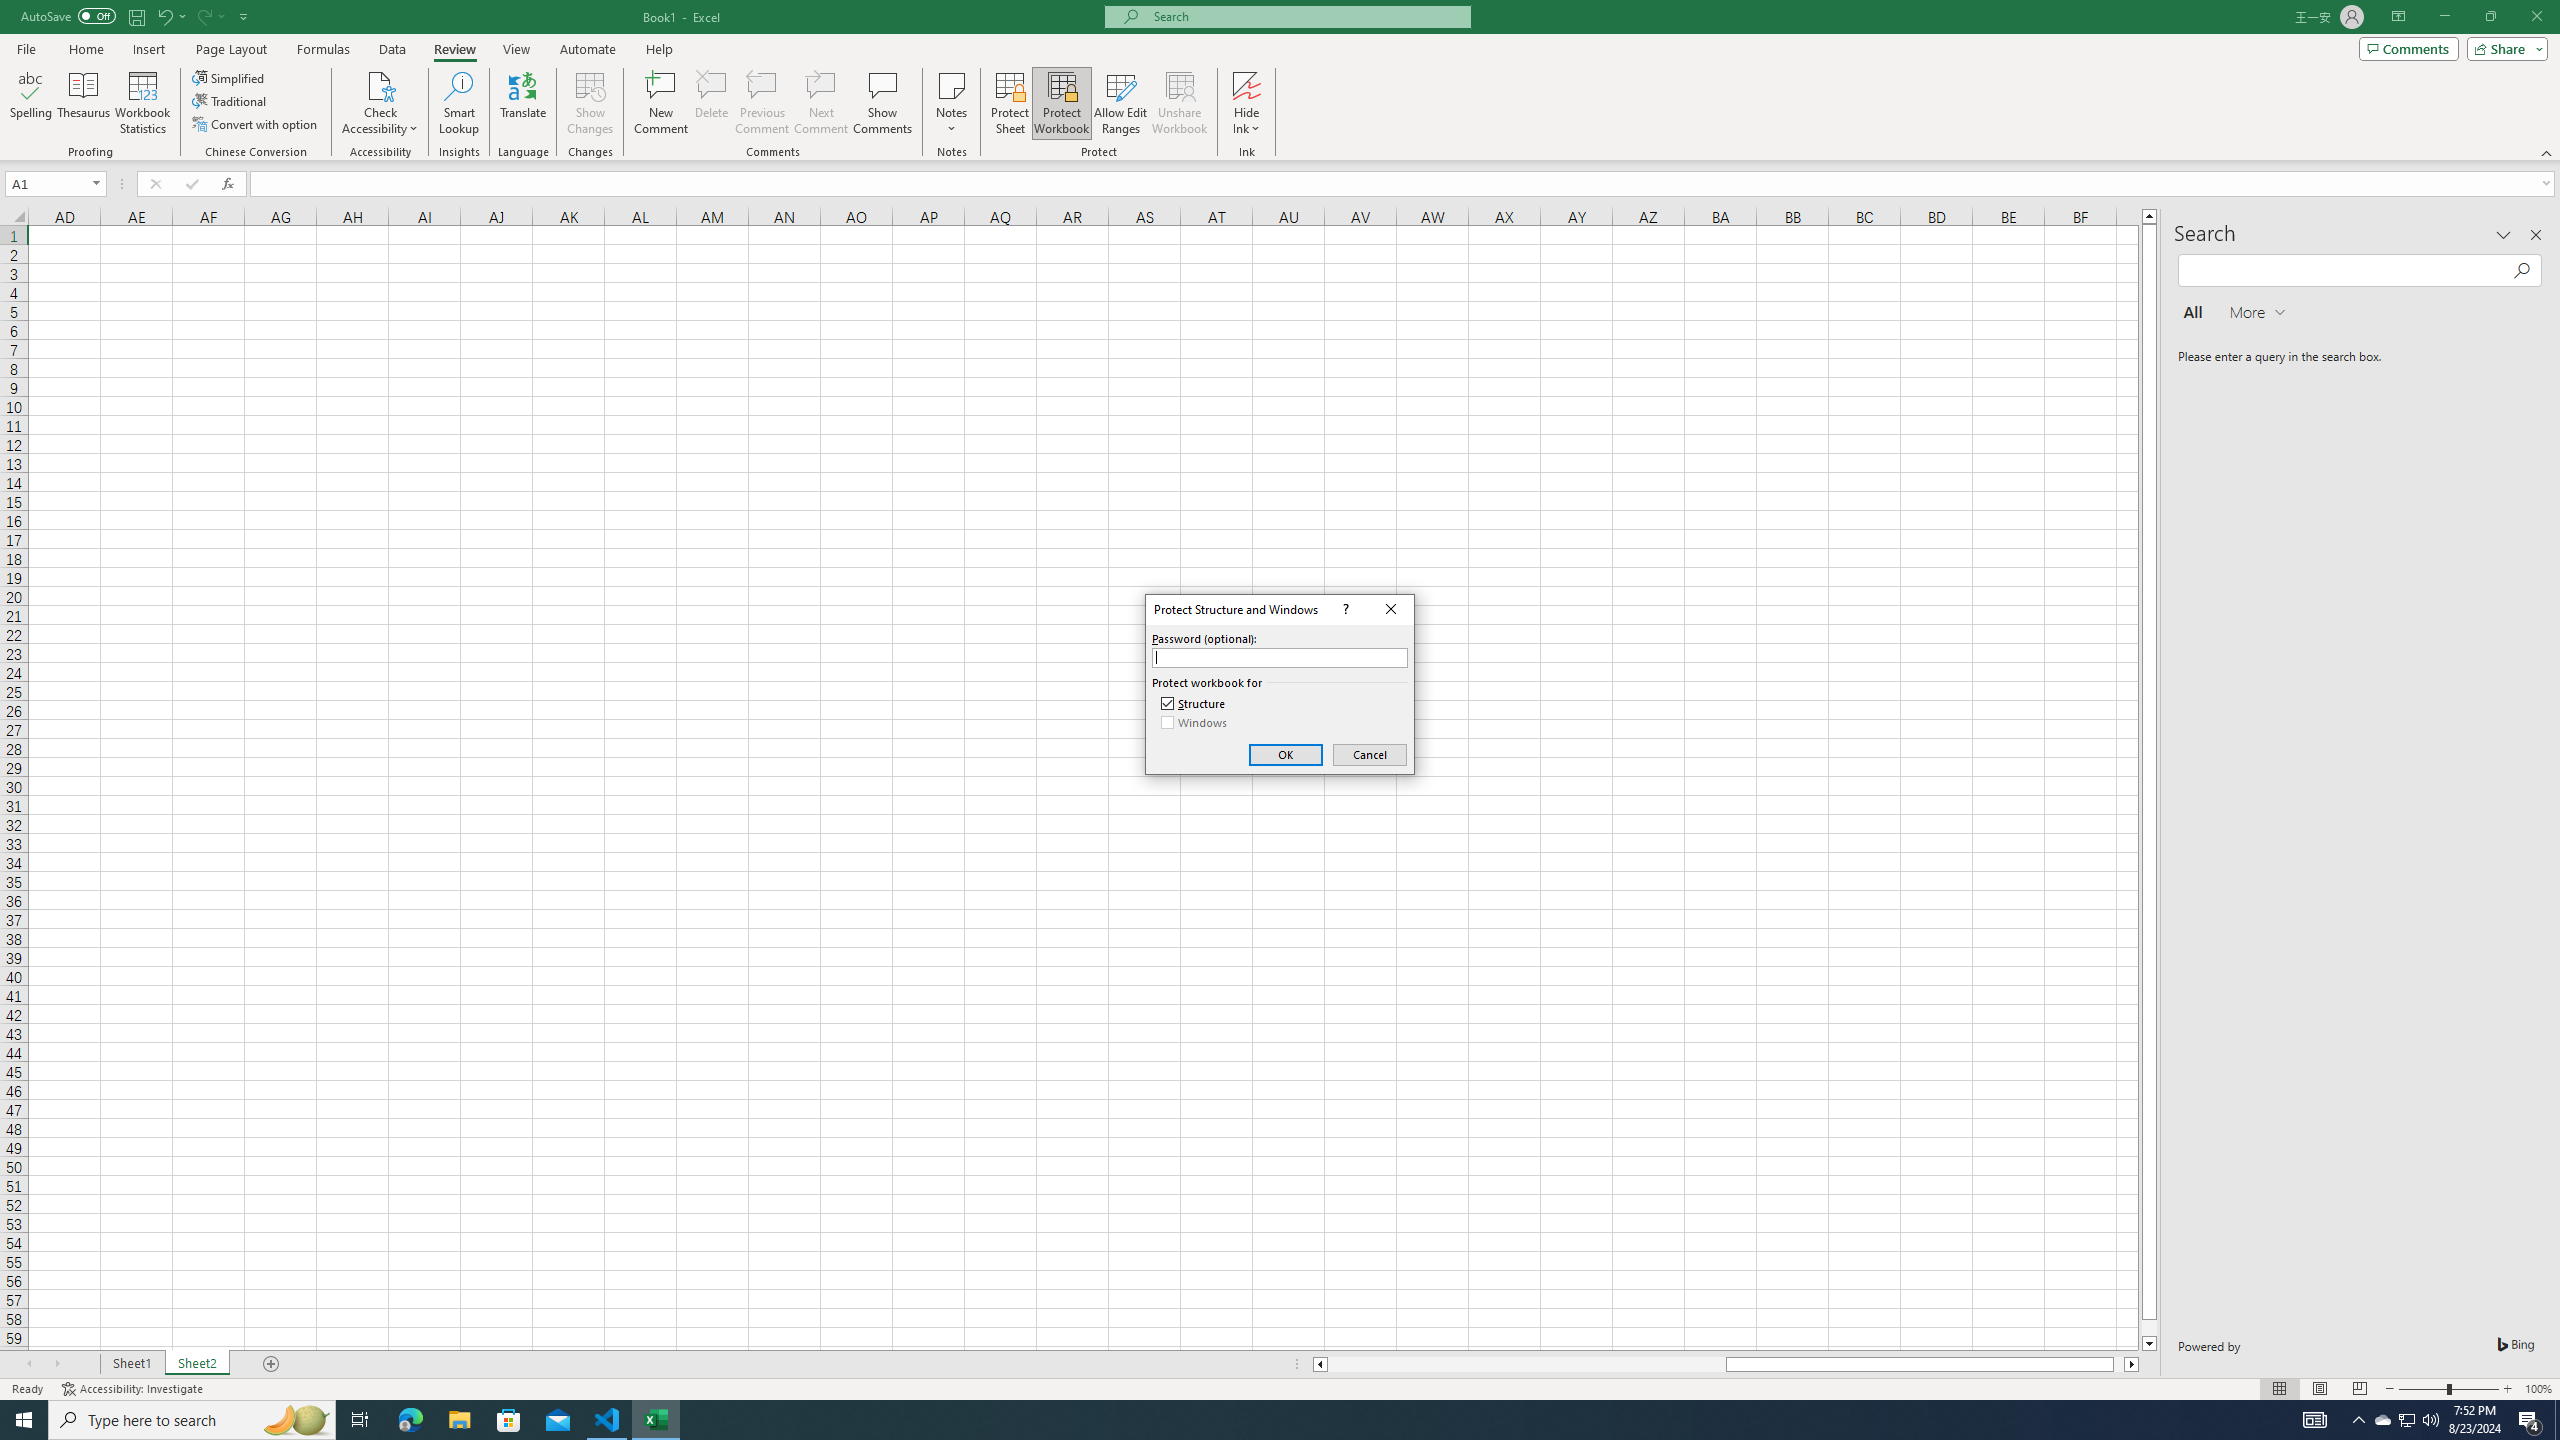  Describe the element at coordinates (588, 49) in the screenshot. I see `Automate` at that location.